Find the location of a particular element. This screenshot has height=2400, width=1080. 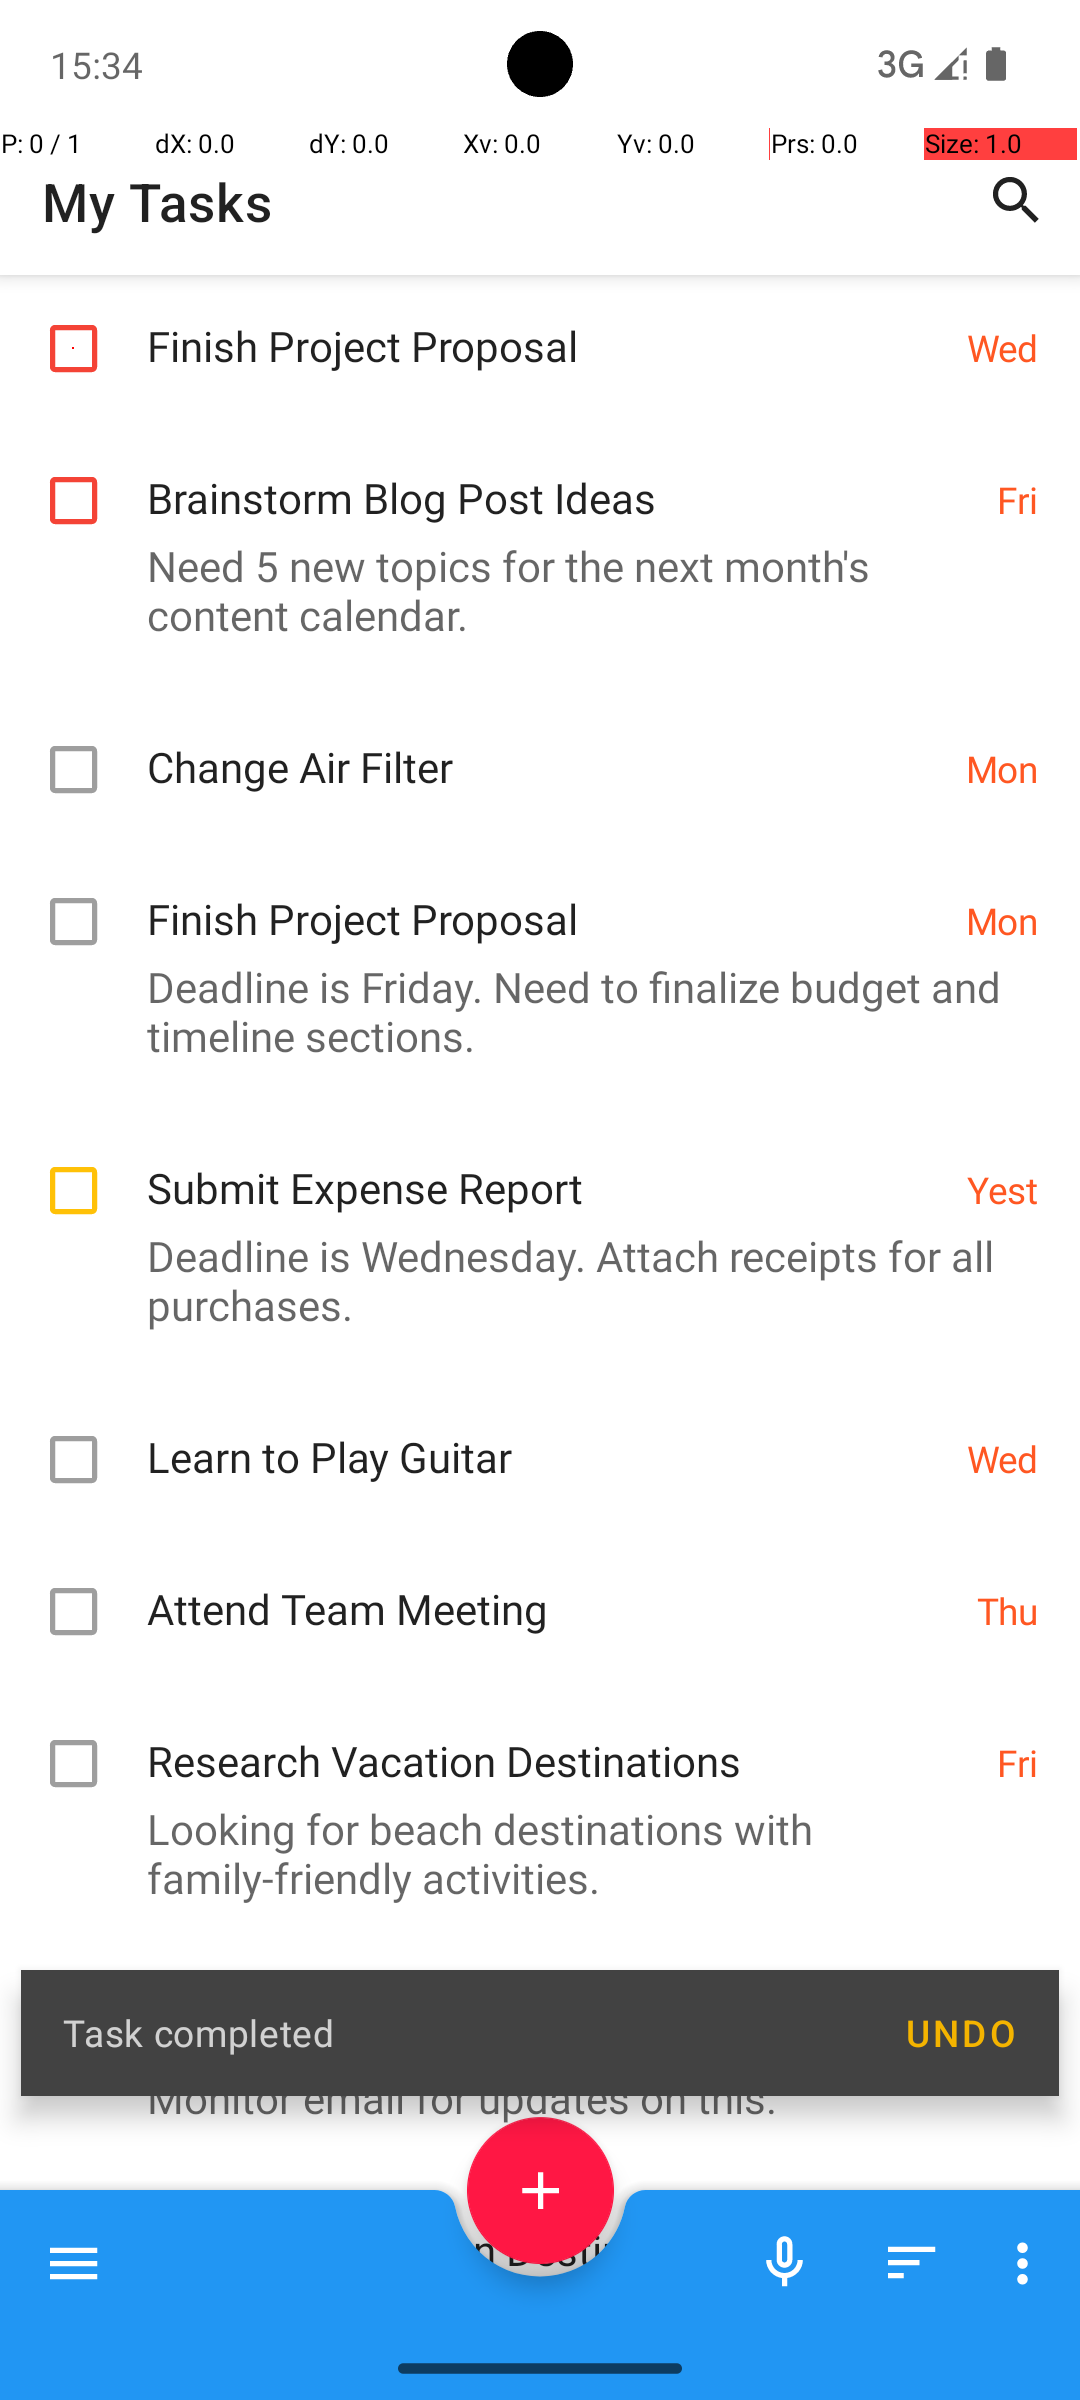

Finish Project Proposal is located at coordinates (546, 462).